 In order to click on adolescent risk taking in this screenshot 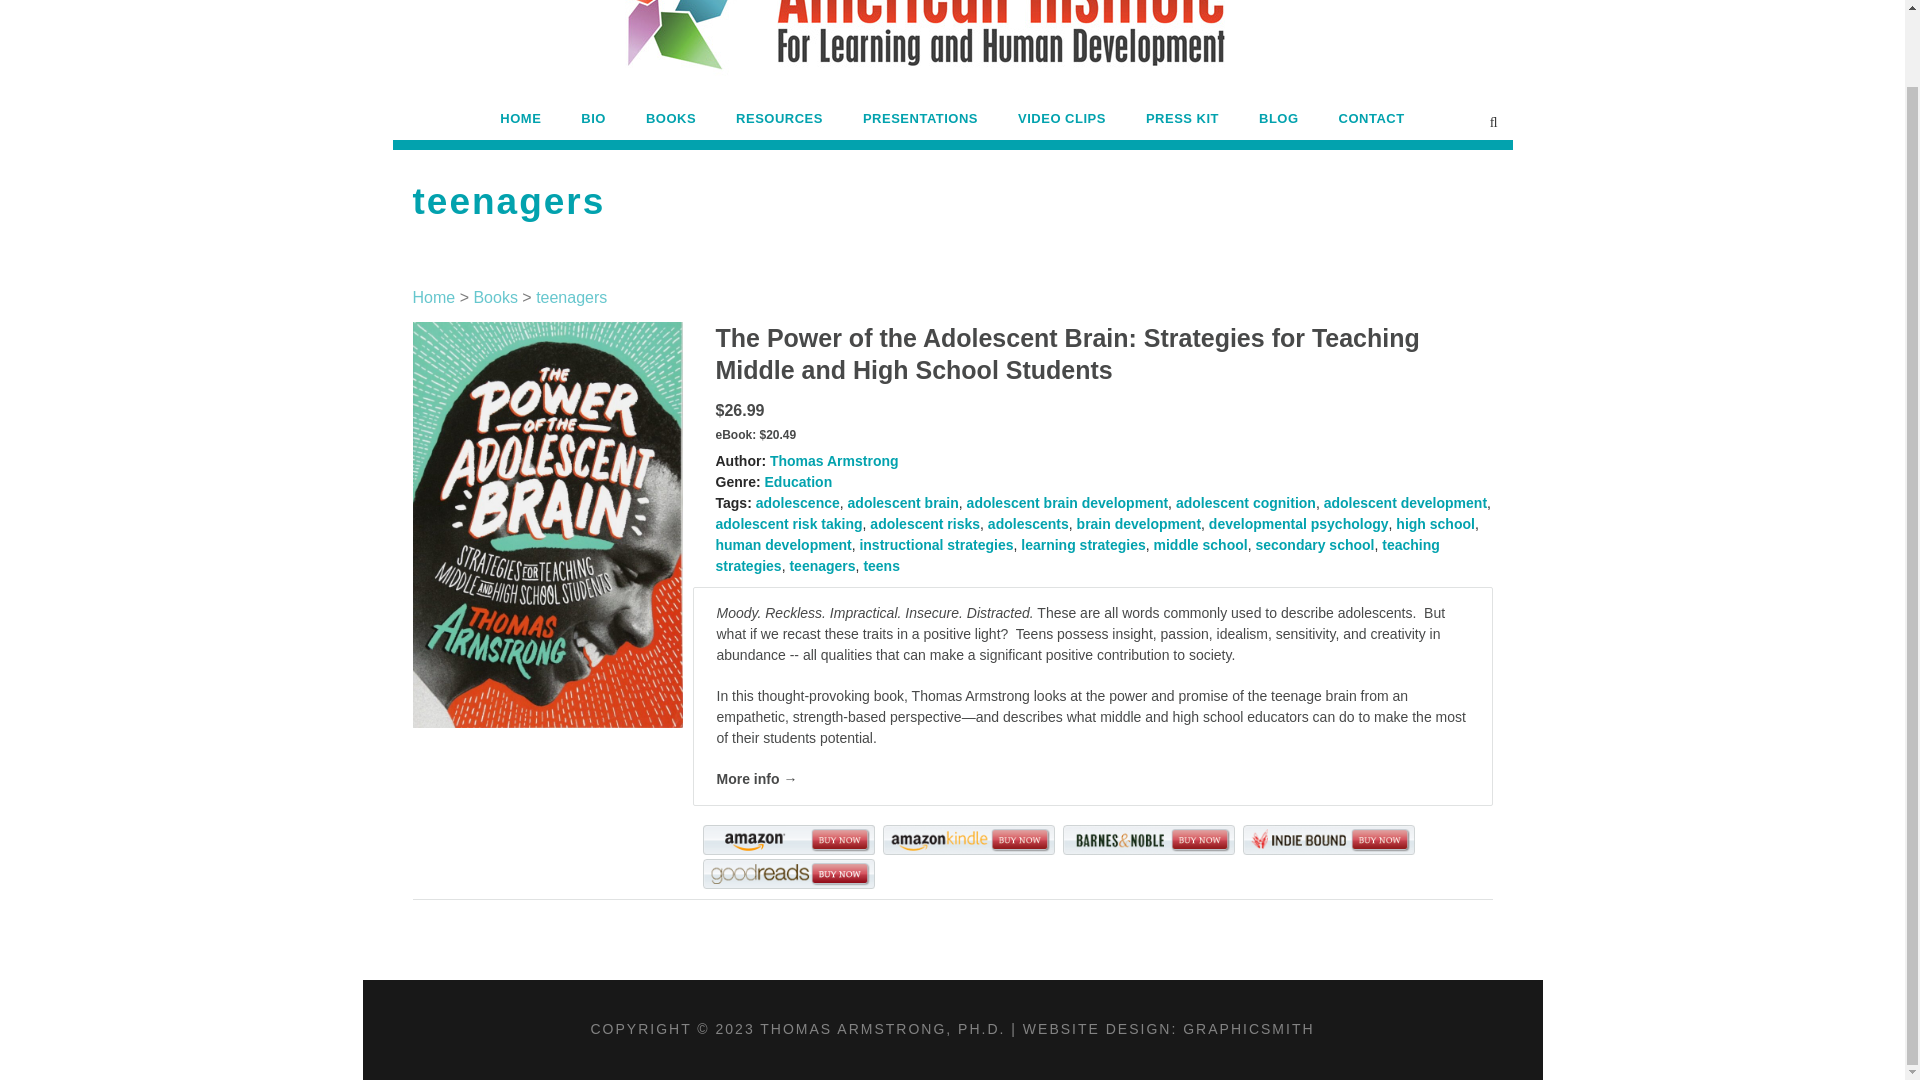, I will do `click(789, 524)`.